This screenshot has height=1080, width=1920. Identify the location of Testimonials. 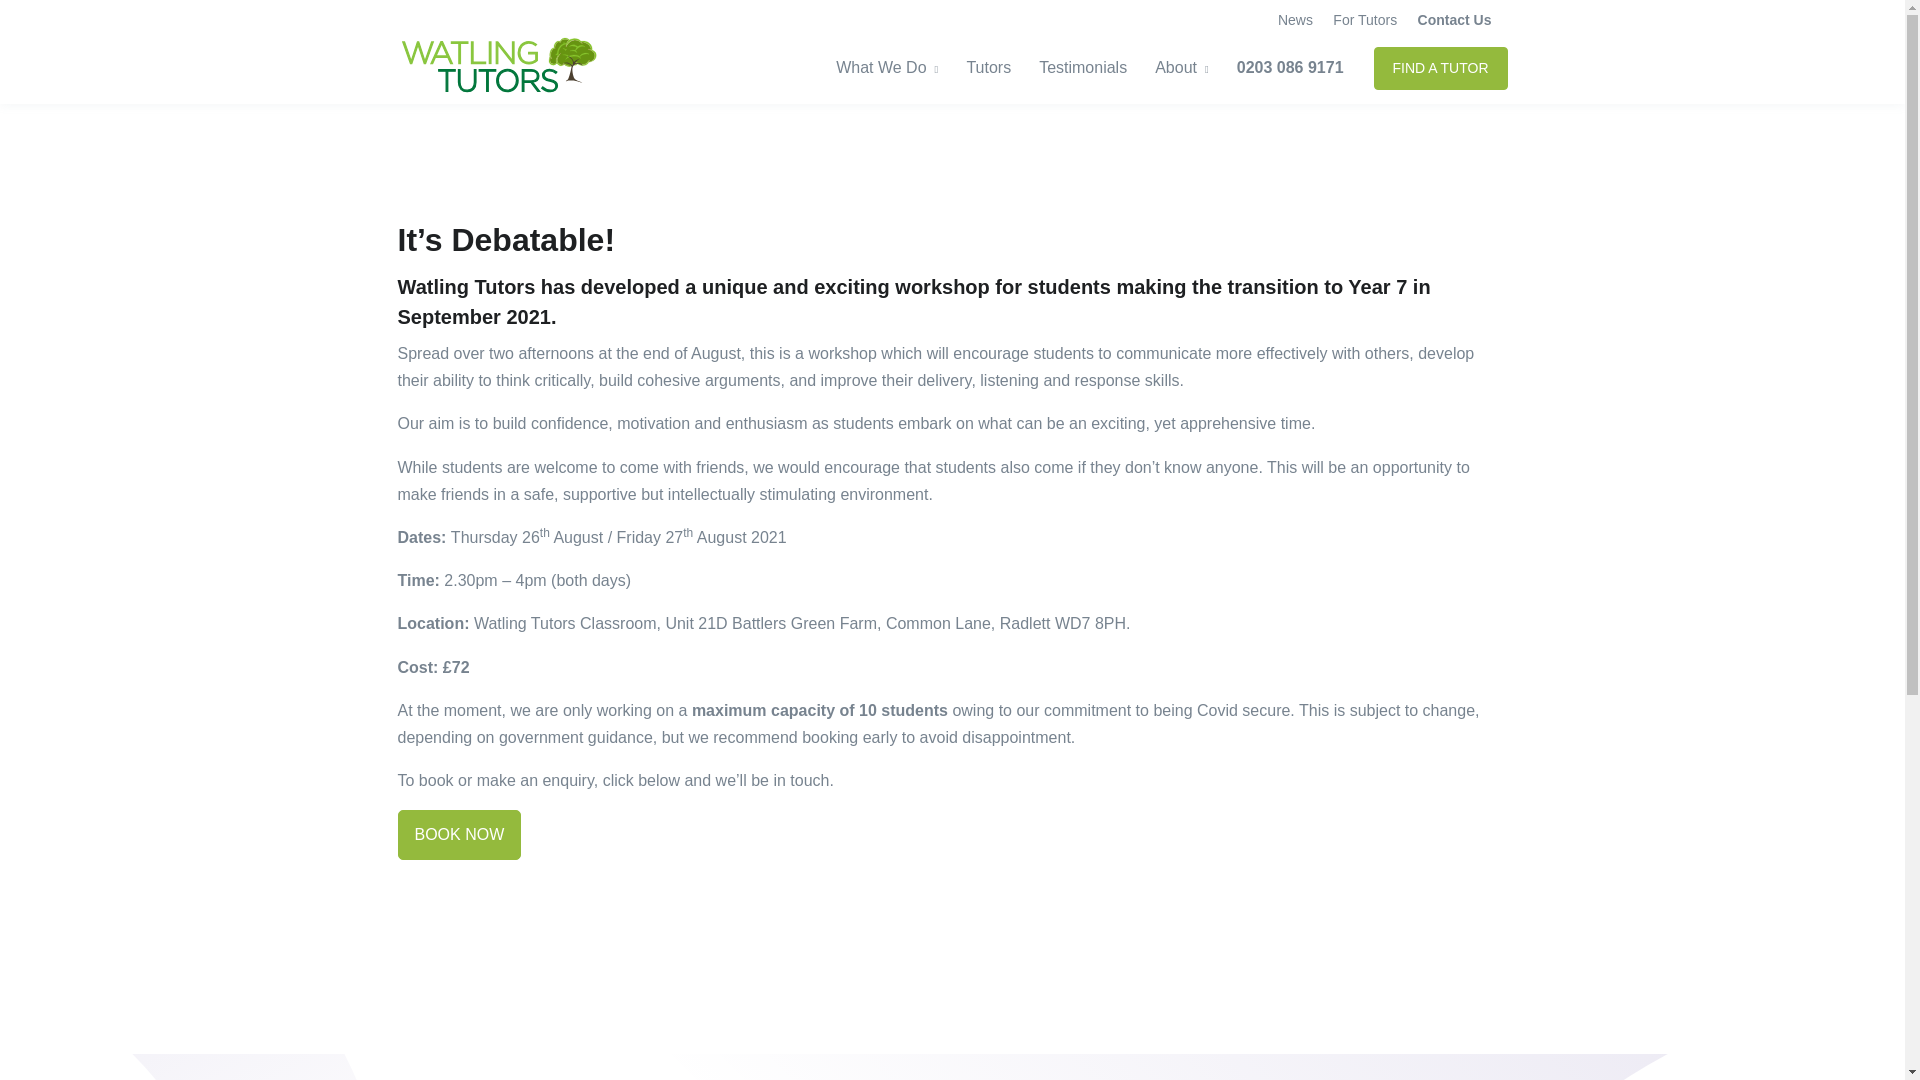
(1082, 68).